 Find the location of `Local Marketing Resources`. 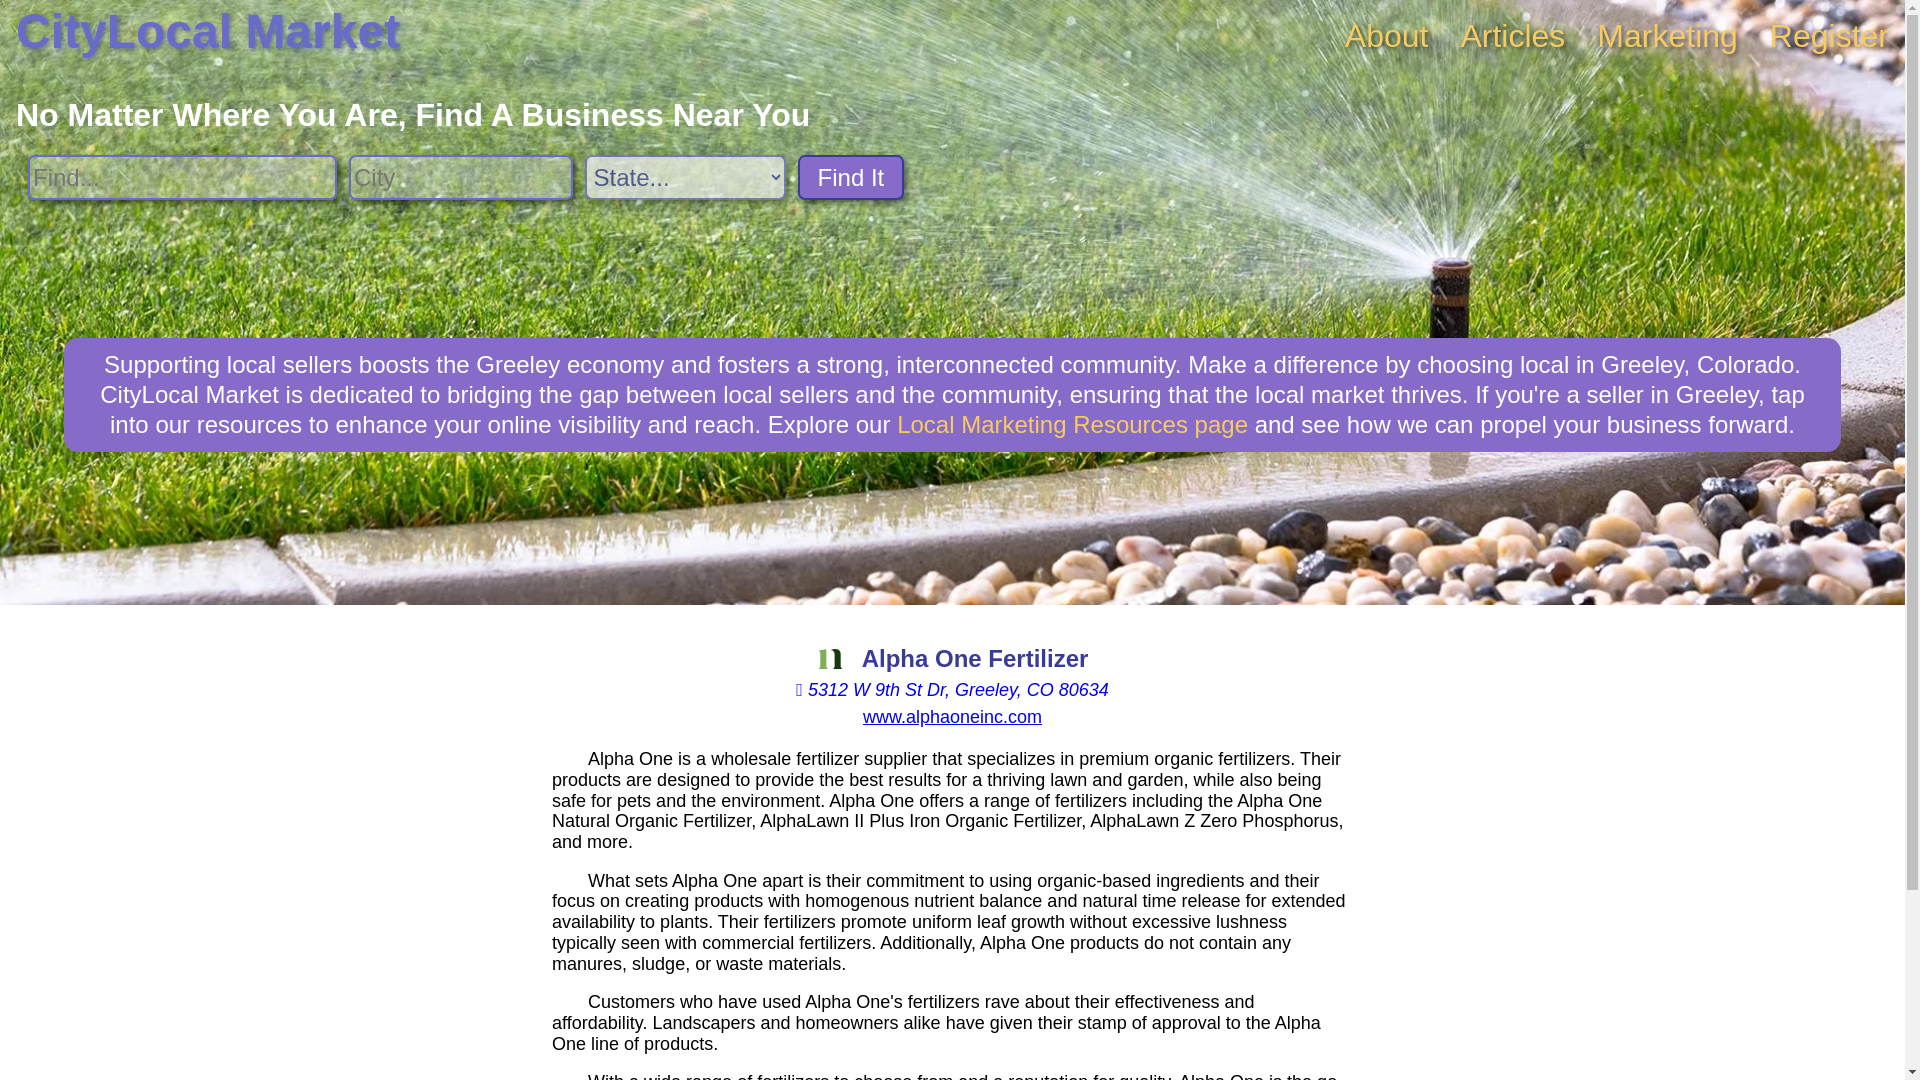

Local Marketing Resources is located at coordinates (1072, 424).